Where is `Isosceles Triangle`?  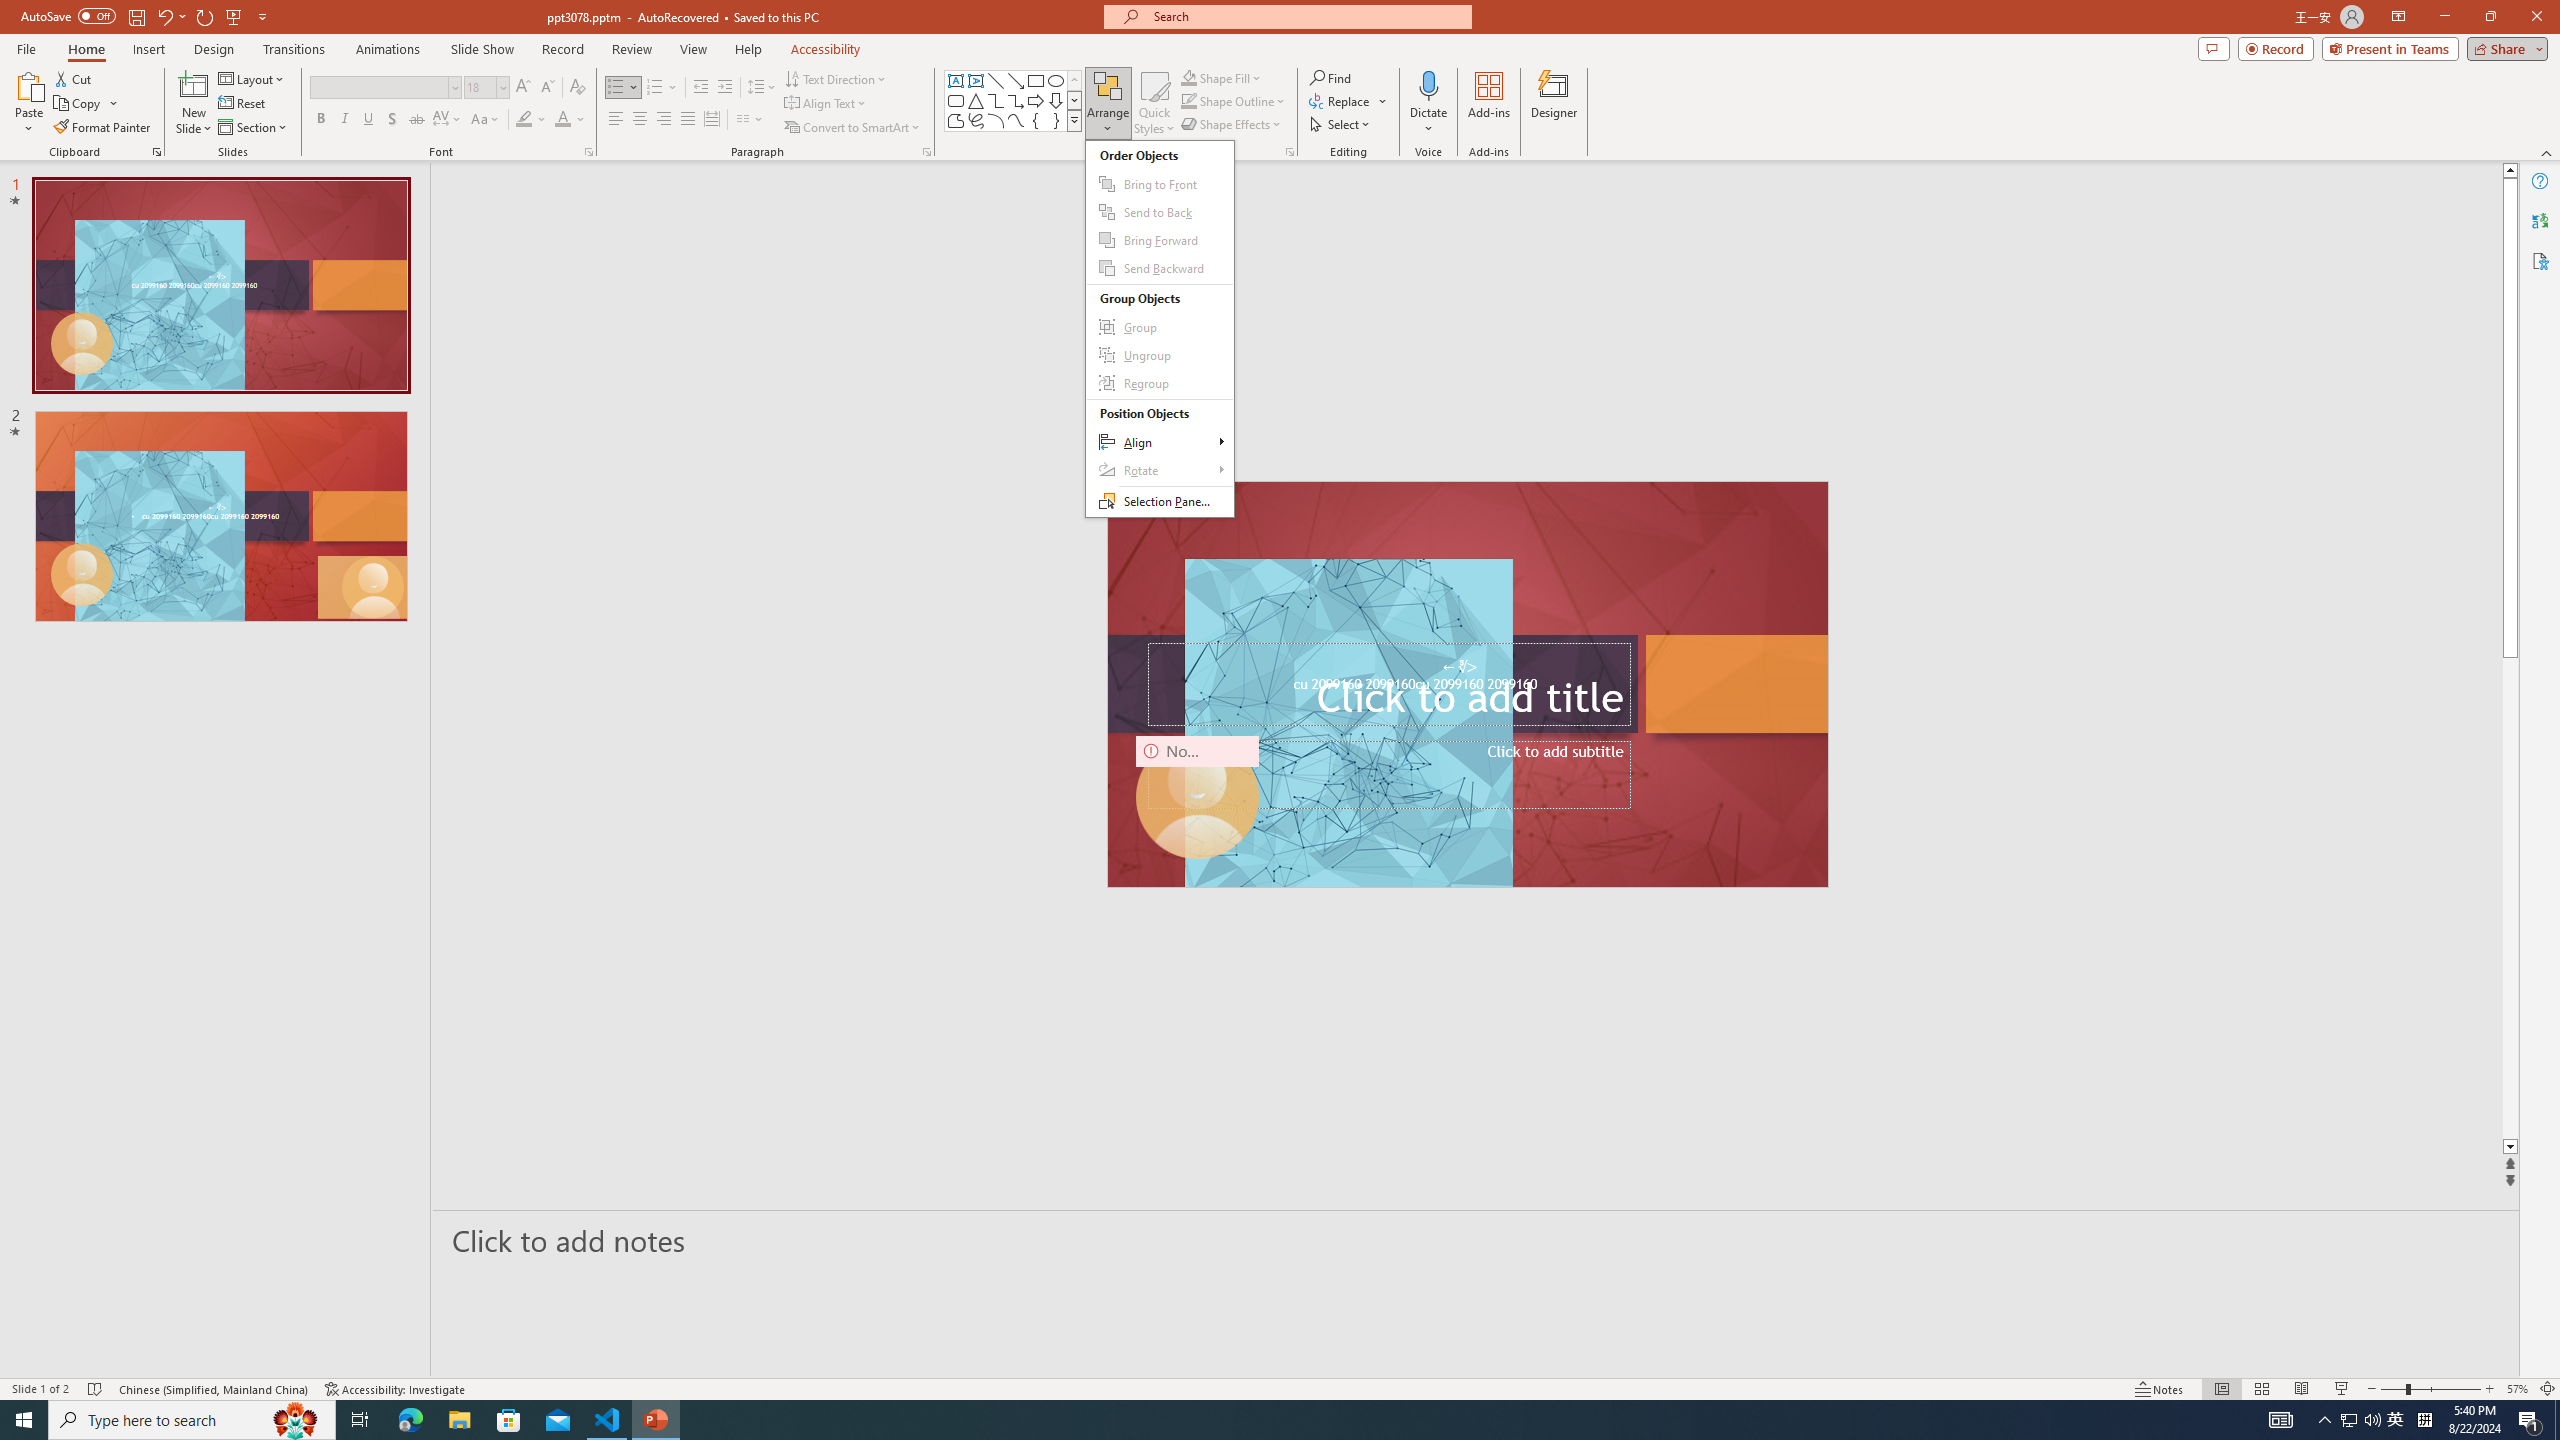
Isosceles Triangle is located at coordinates (975, 100).